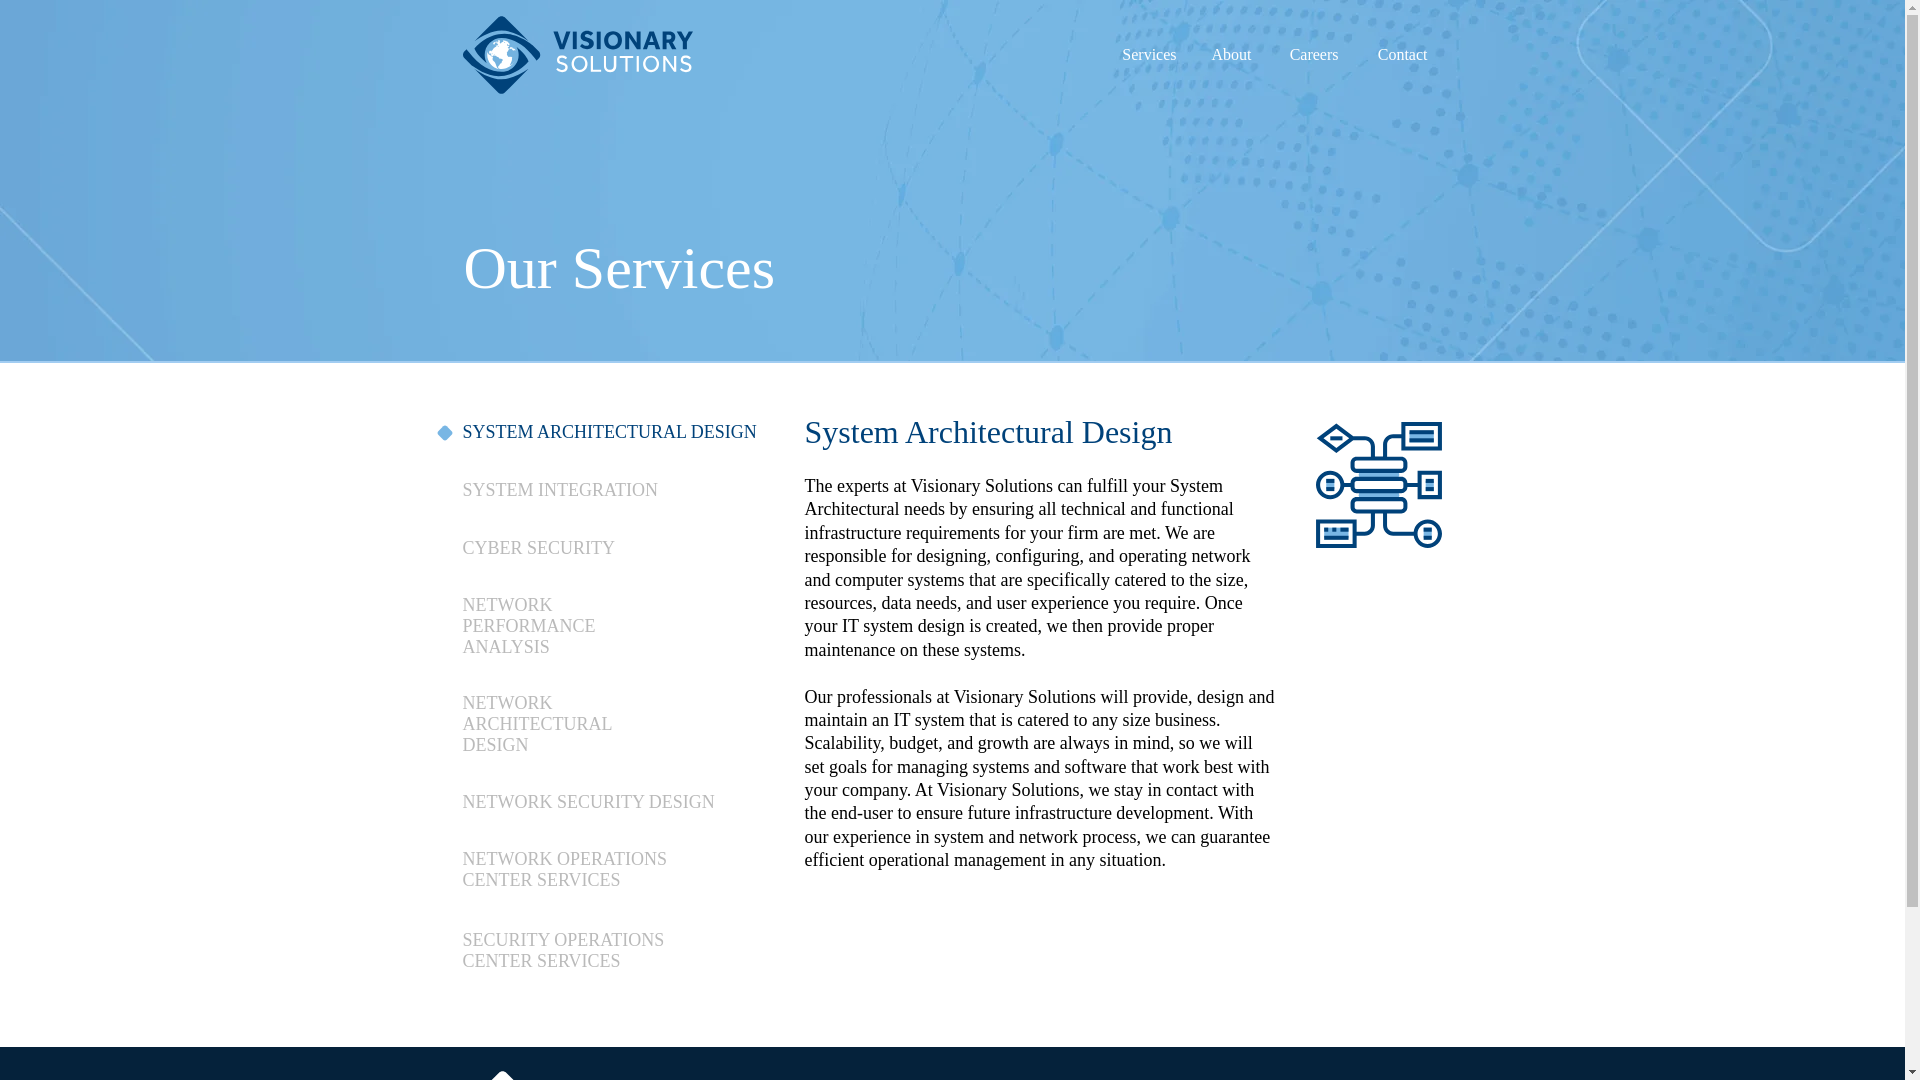 This screenshot has height=1080, width=1920. I want to click on Contact, so click(1398, 54).